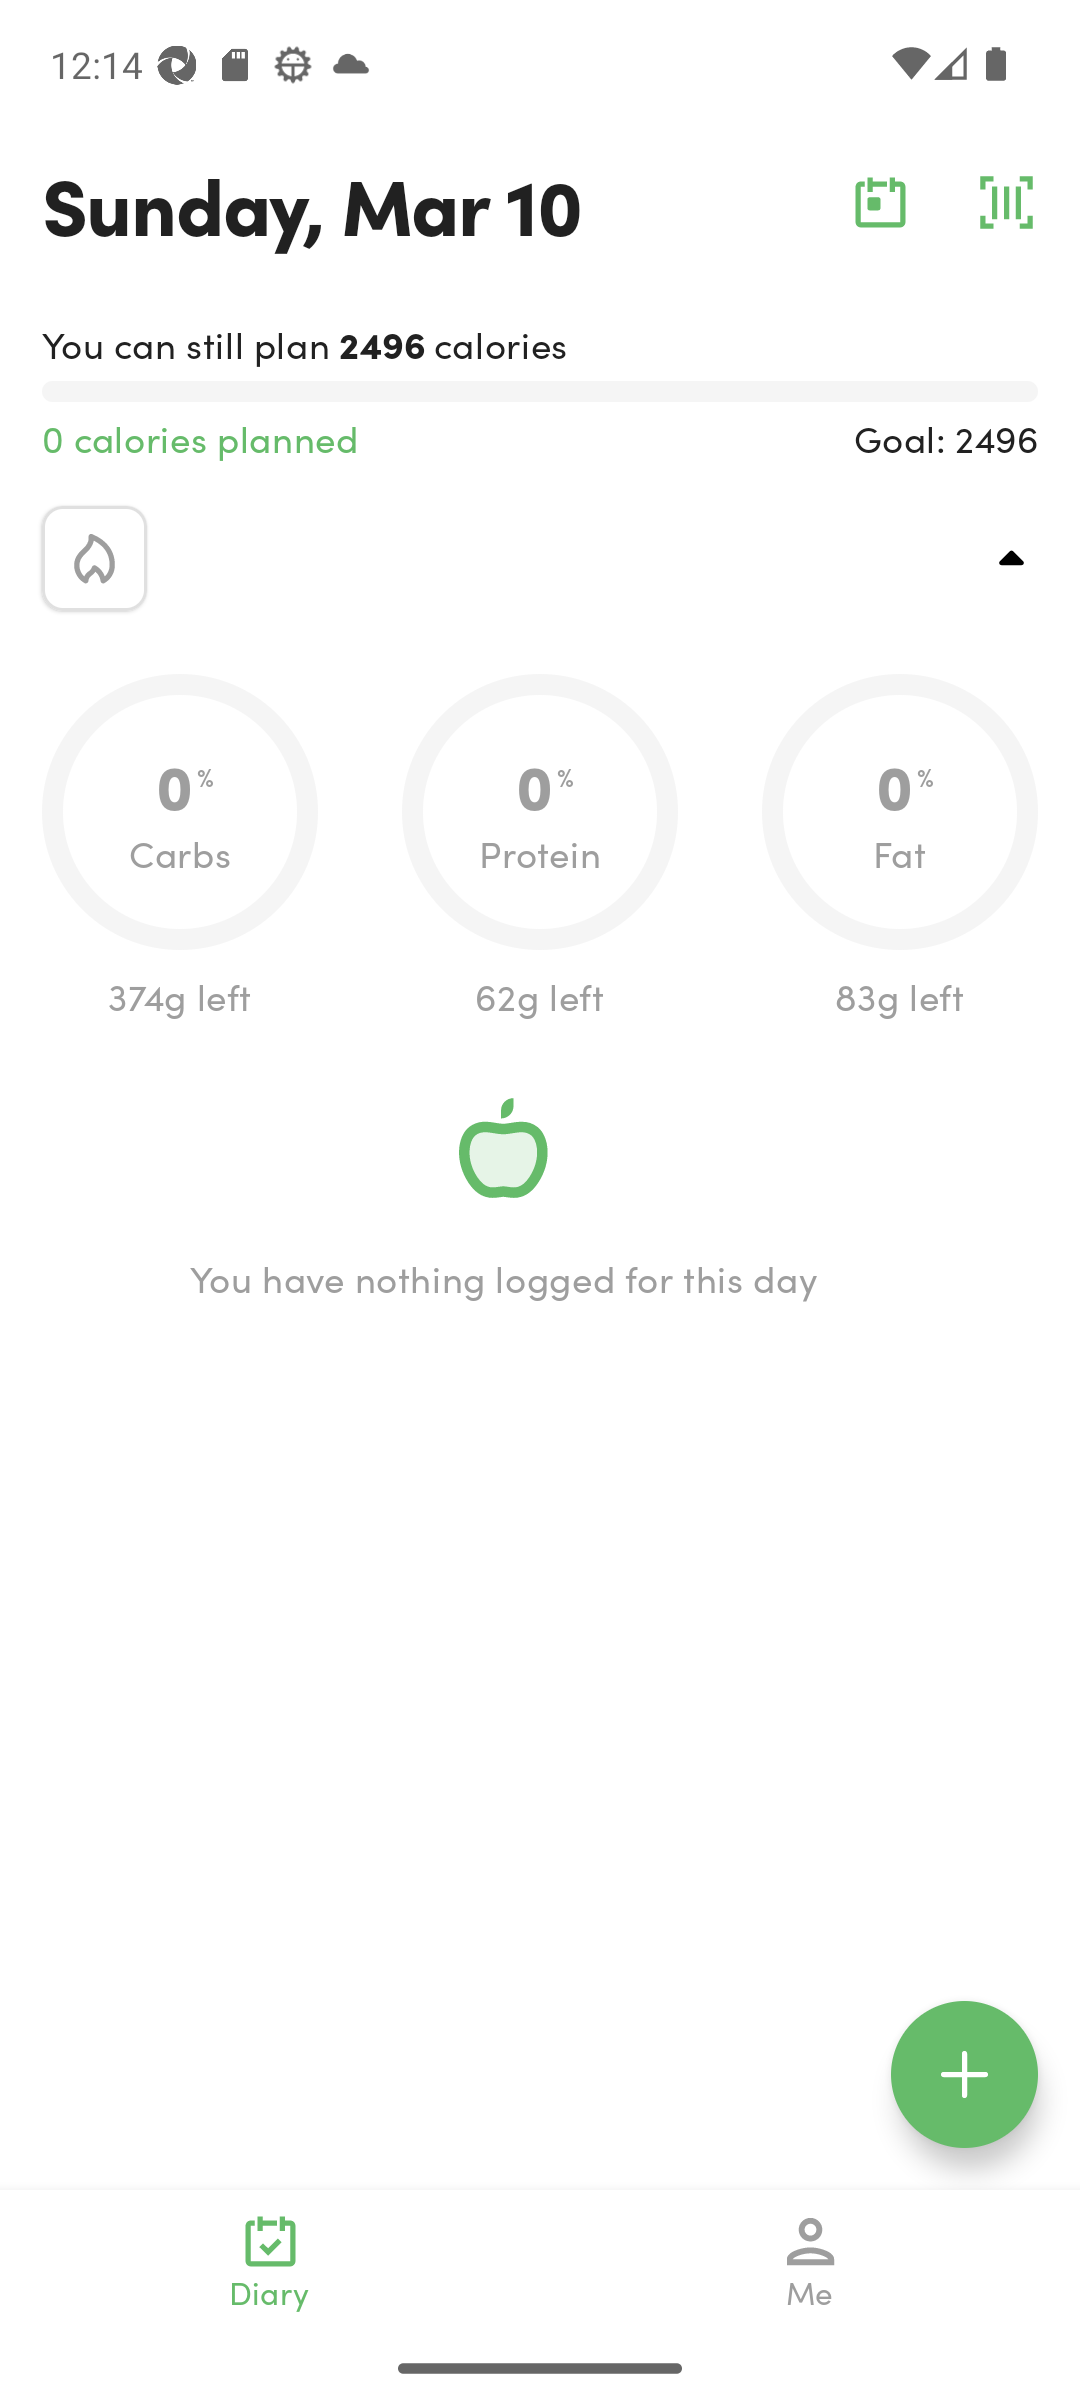 This screenshot has height=2400, width=1080. What do you see at coordinates (964, 2074) in the screenshot?
I see `floating_action_icon` at bounding box center [964, 2074].